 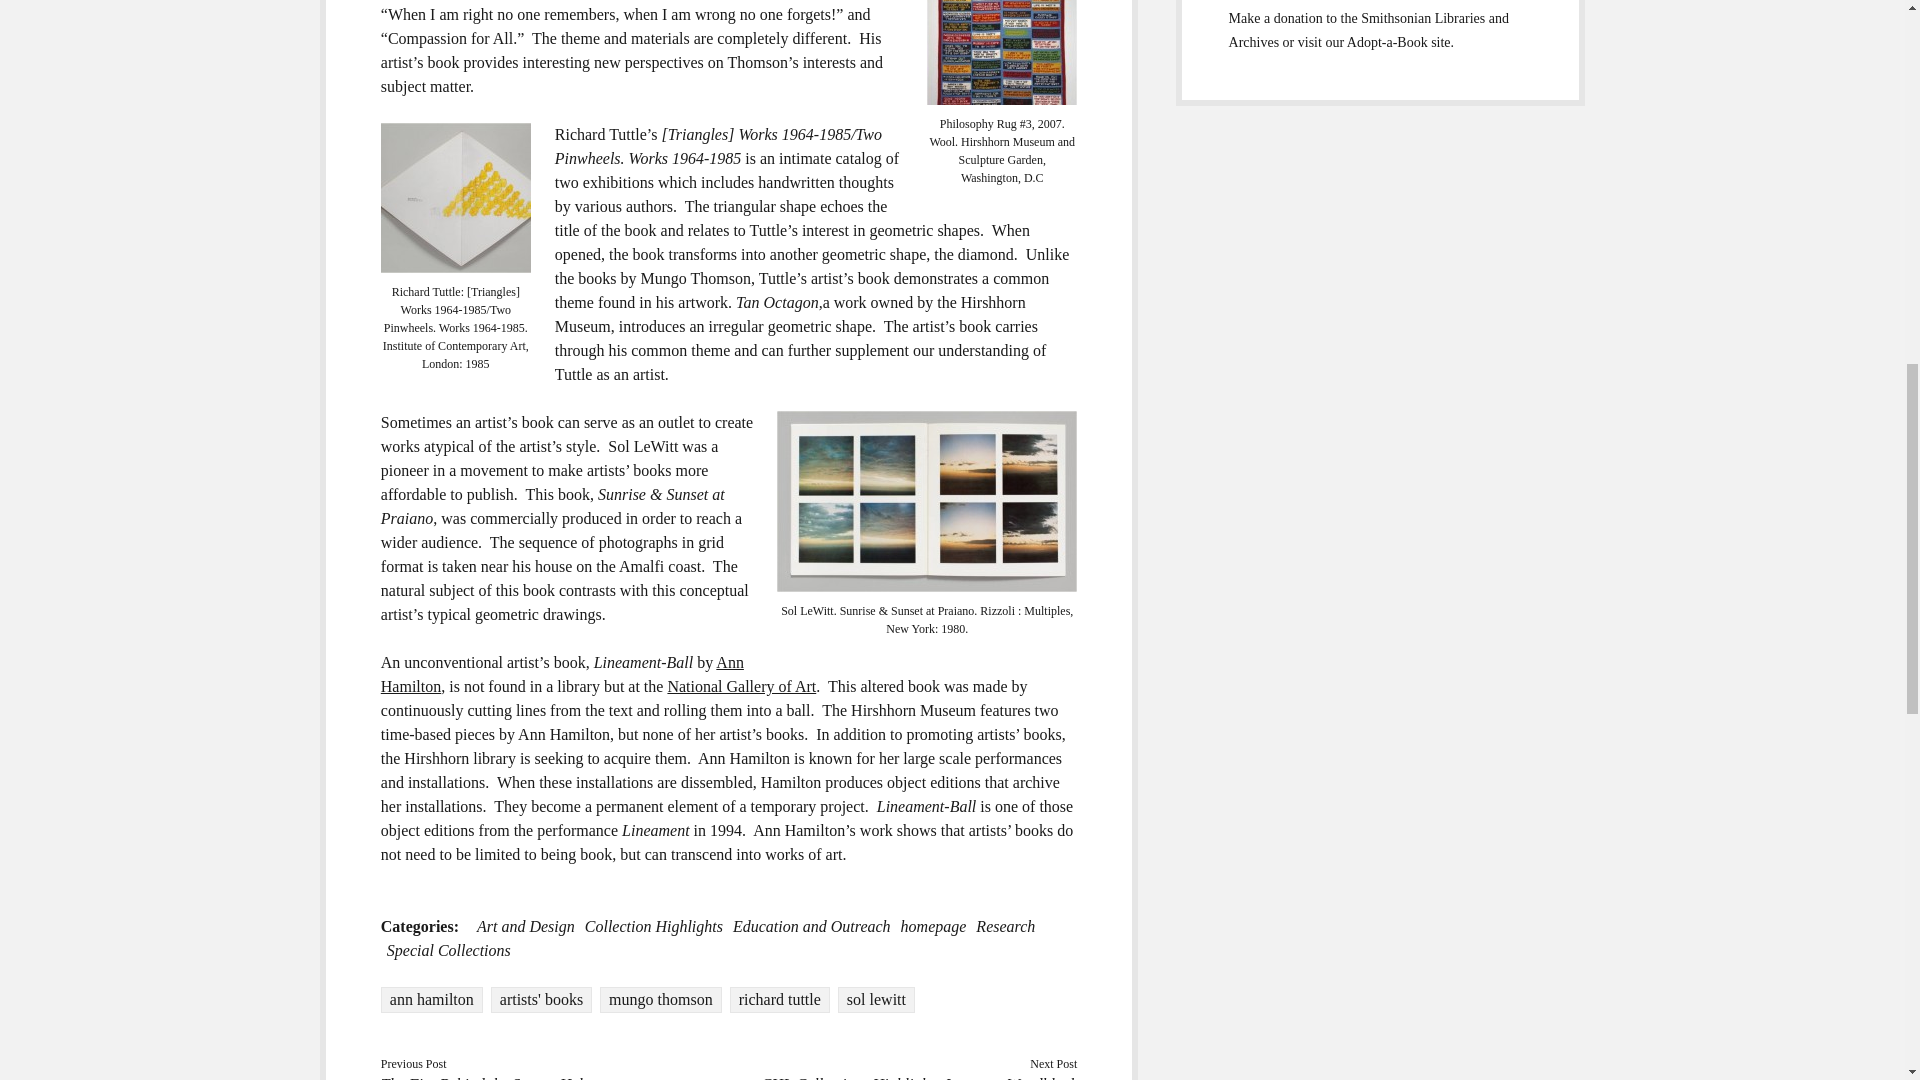 What do you see at coordinates (448, 950) in the screenshot?
I see `View all posts in Special Collections` at bounding box center [448, 950].